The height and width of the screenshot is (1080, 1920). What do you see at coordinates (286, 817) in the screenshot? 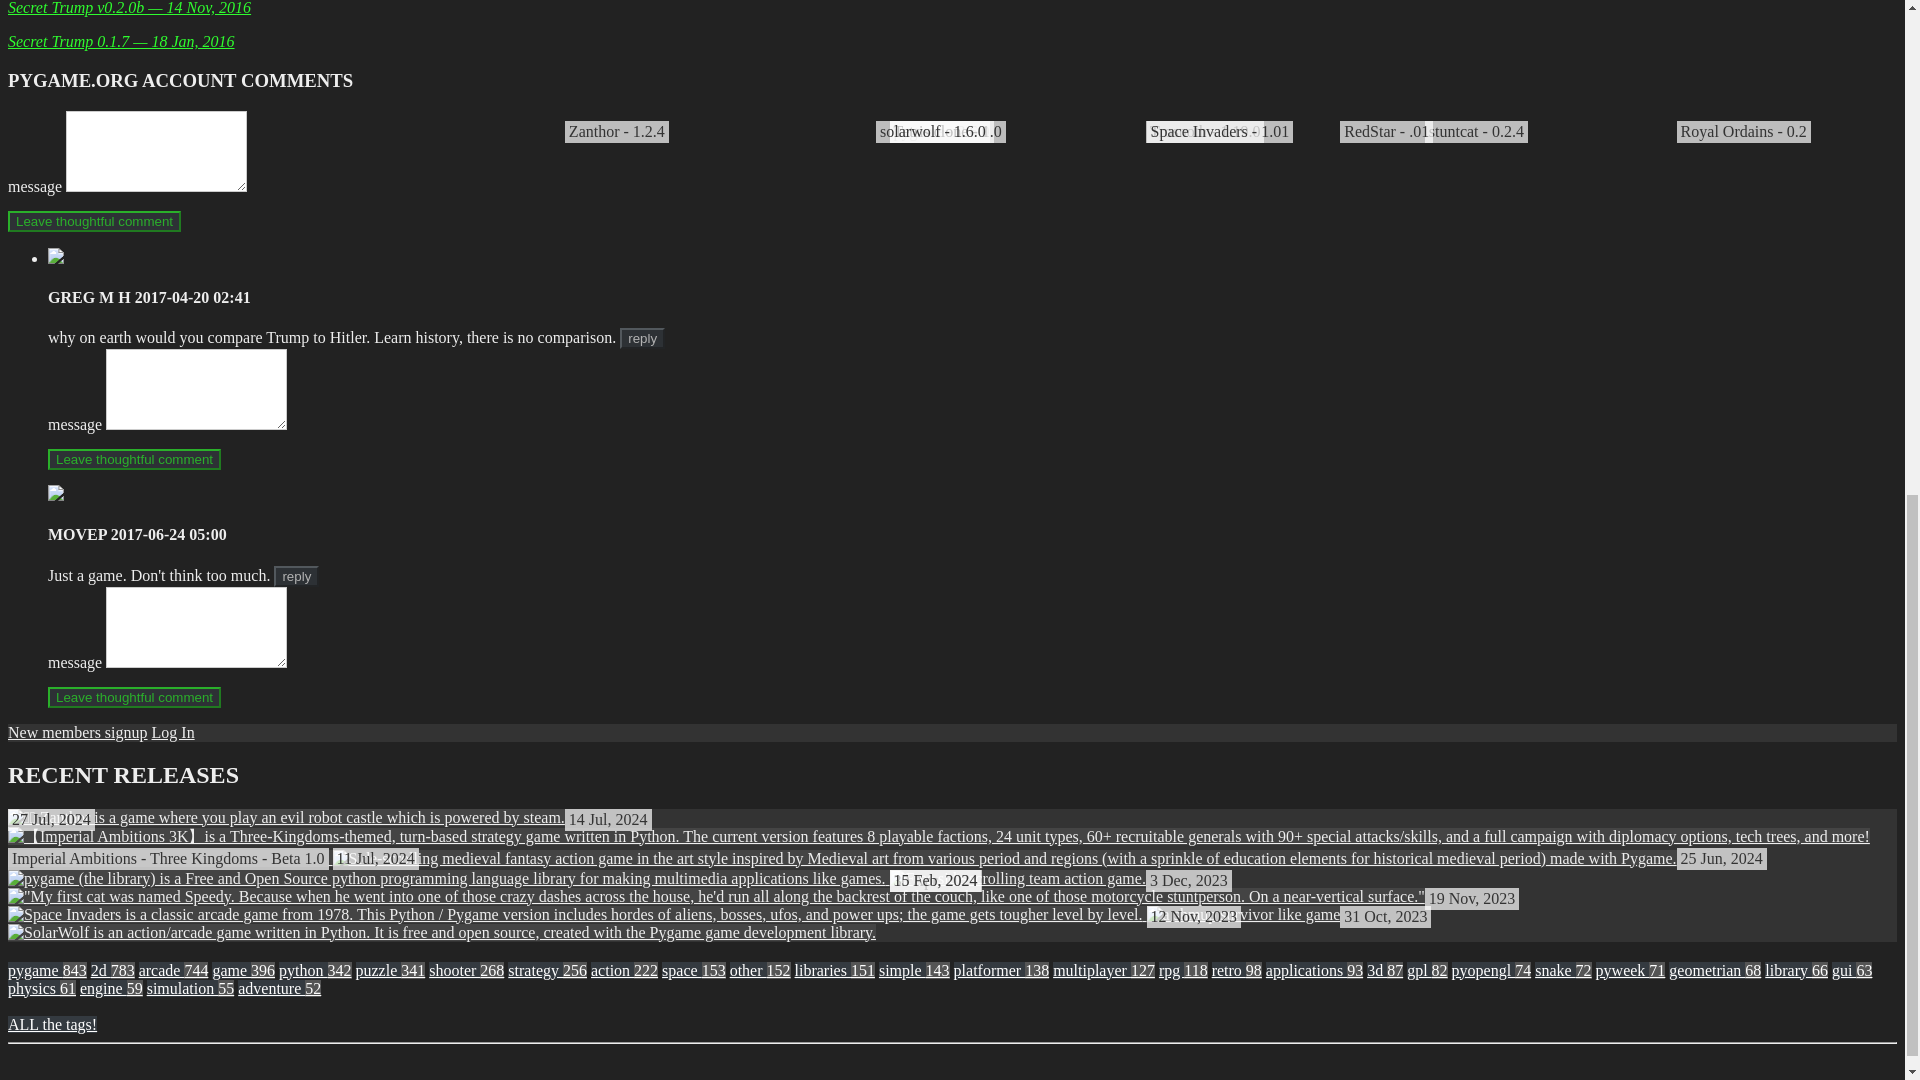
I see `Log In` at bounding box center [286, 817].